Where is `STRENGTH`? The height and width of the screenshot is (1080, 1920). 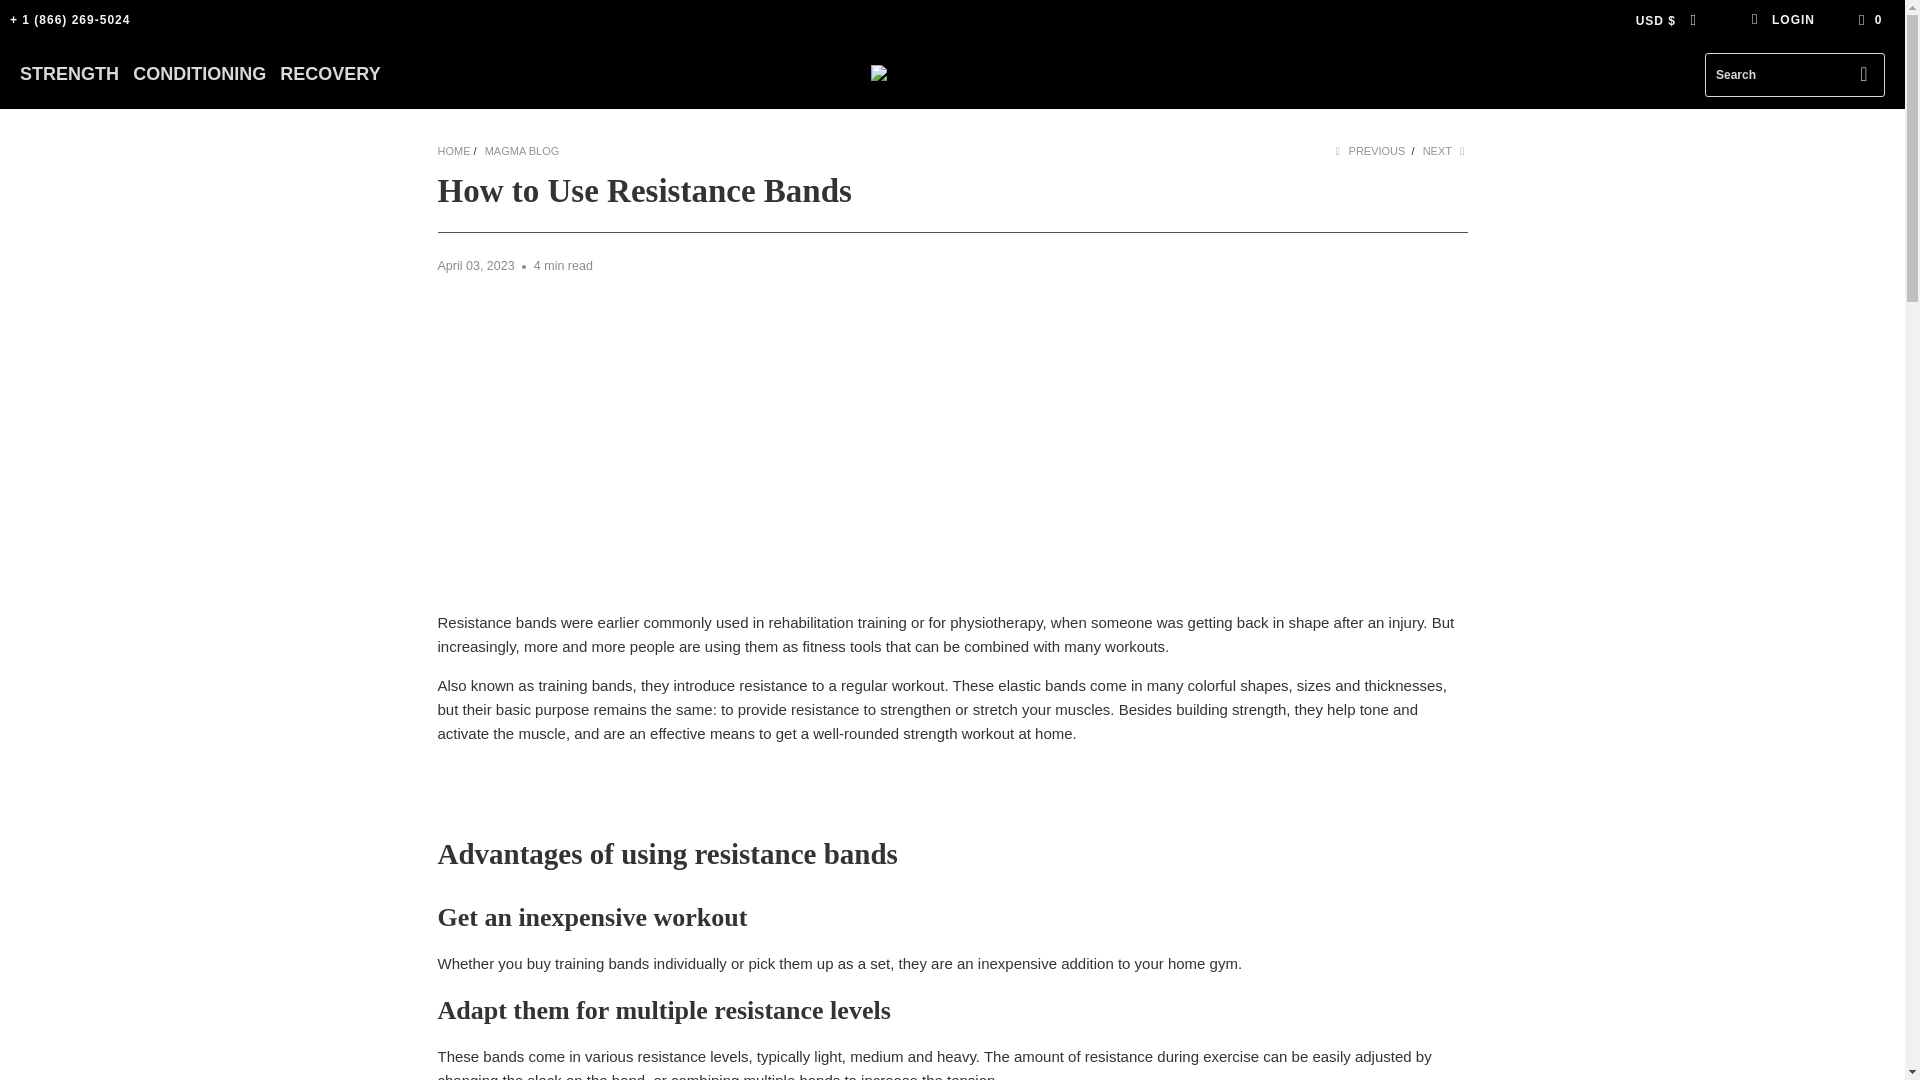 STRENGTH is located at coordinates (69, 74).